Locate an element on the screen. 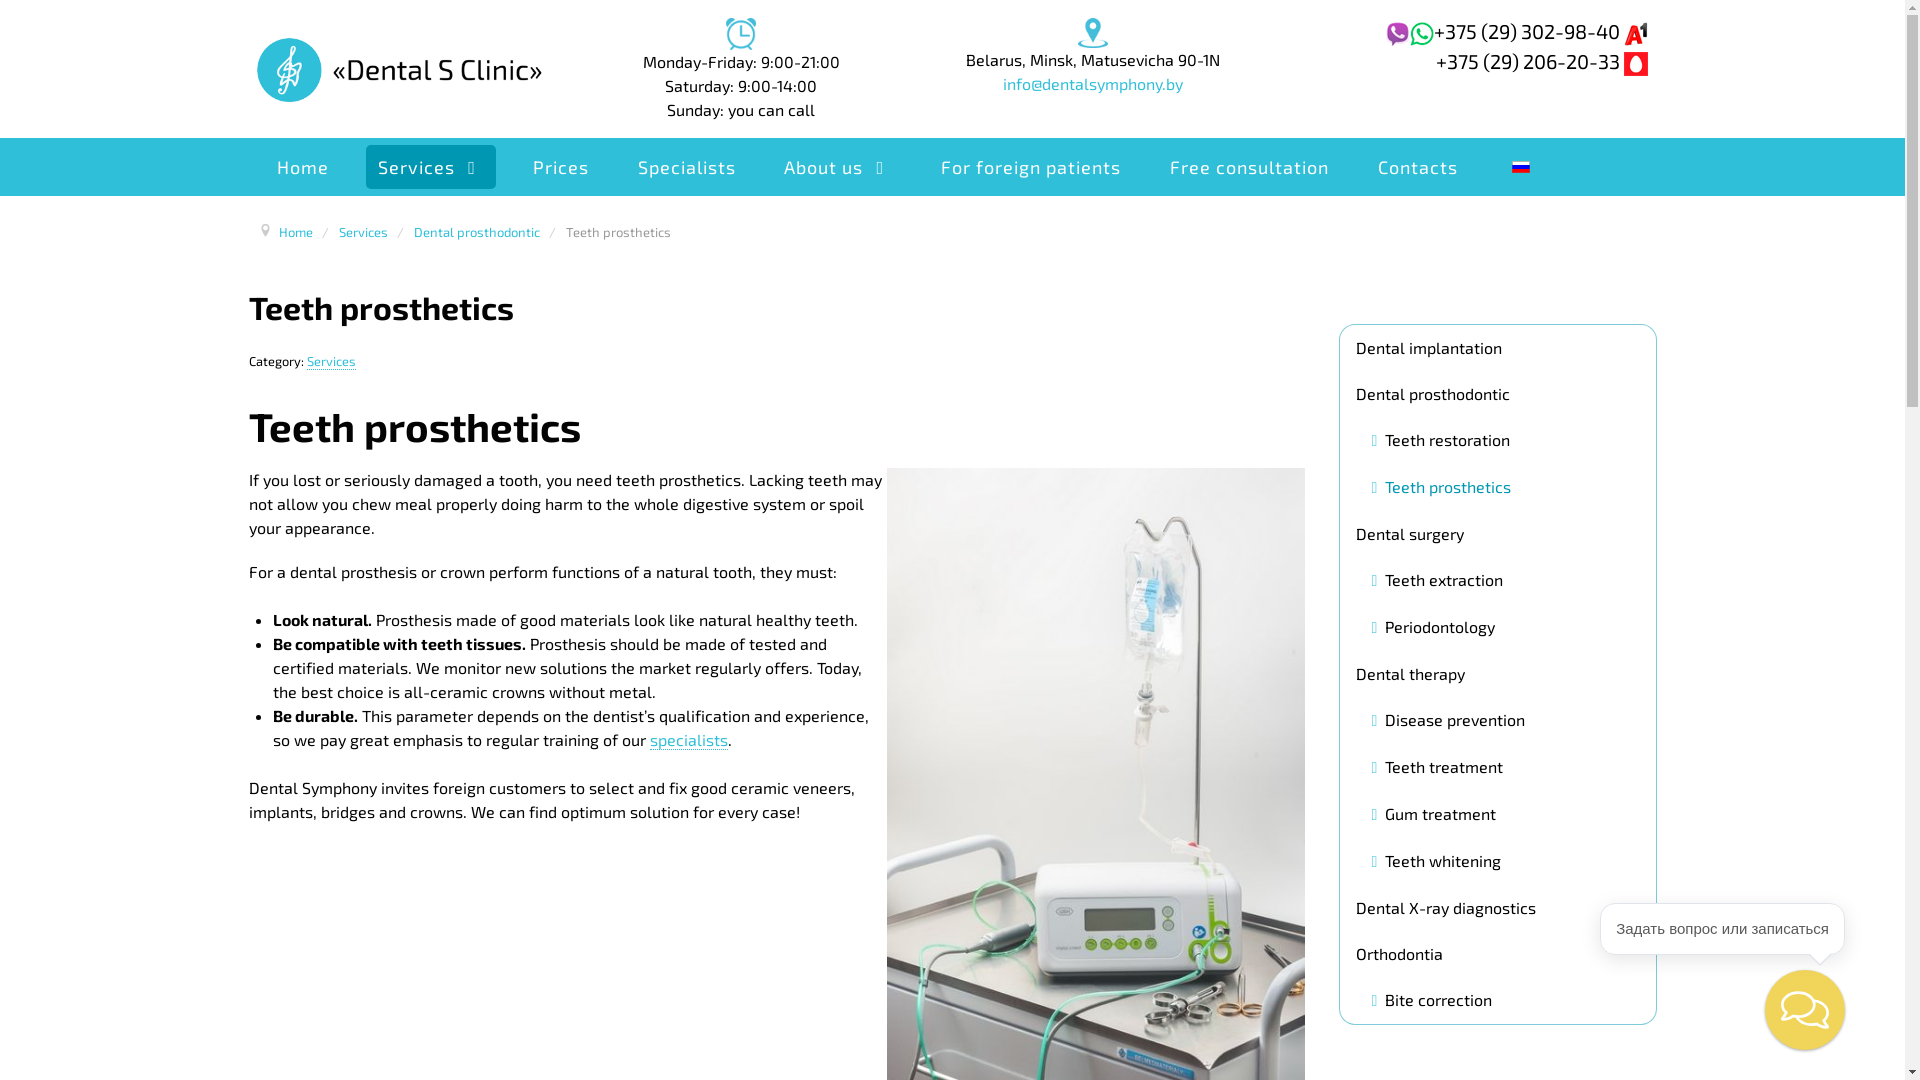 The image size is (1920, 1080). Dental therapy is located at coordinates (1498, 673).